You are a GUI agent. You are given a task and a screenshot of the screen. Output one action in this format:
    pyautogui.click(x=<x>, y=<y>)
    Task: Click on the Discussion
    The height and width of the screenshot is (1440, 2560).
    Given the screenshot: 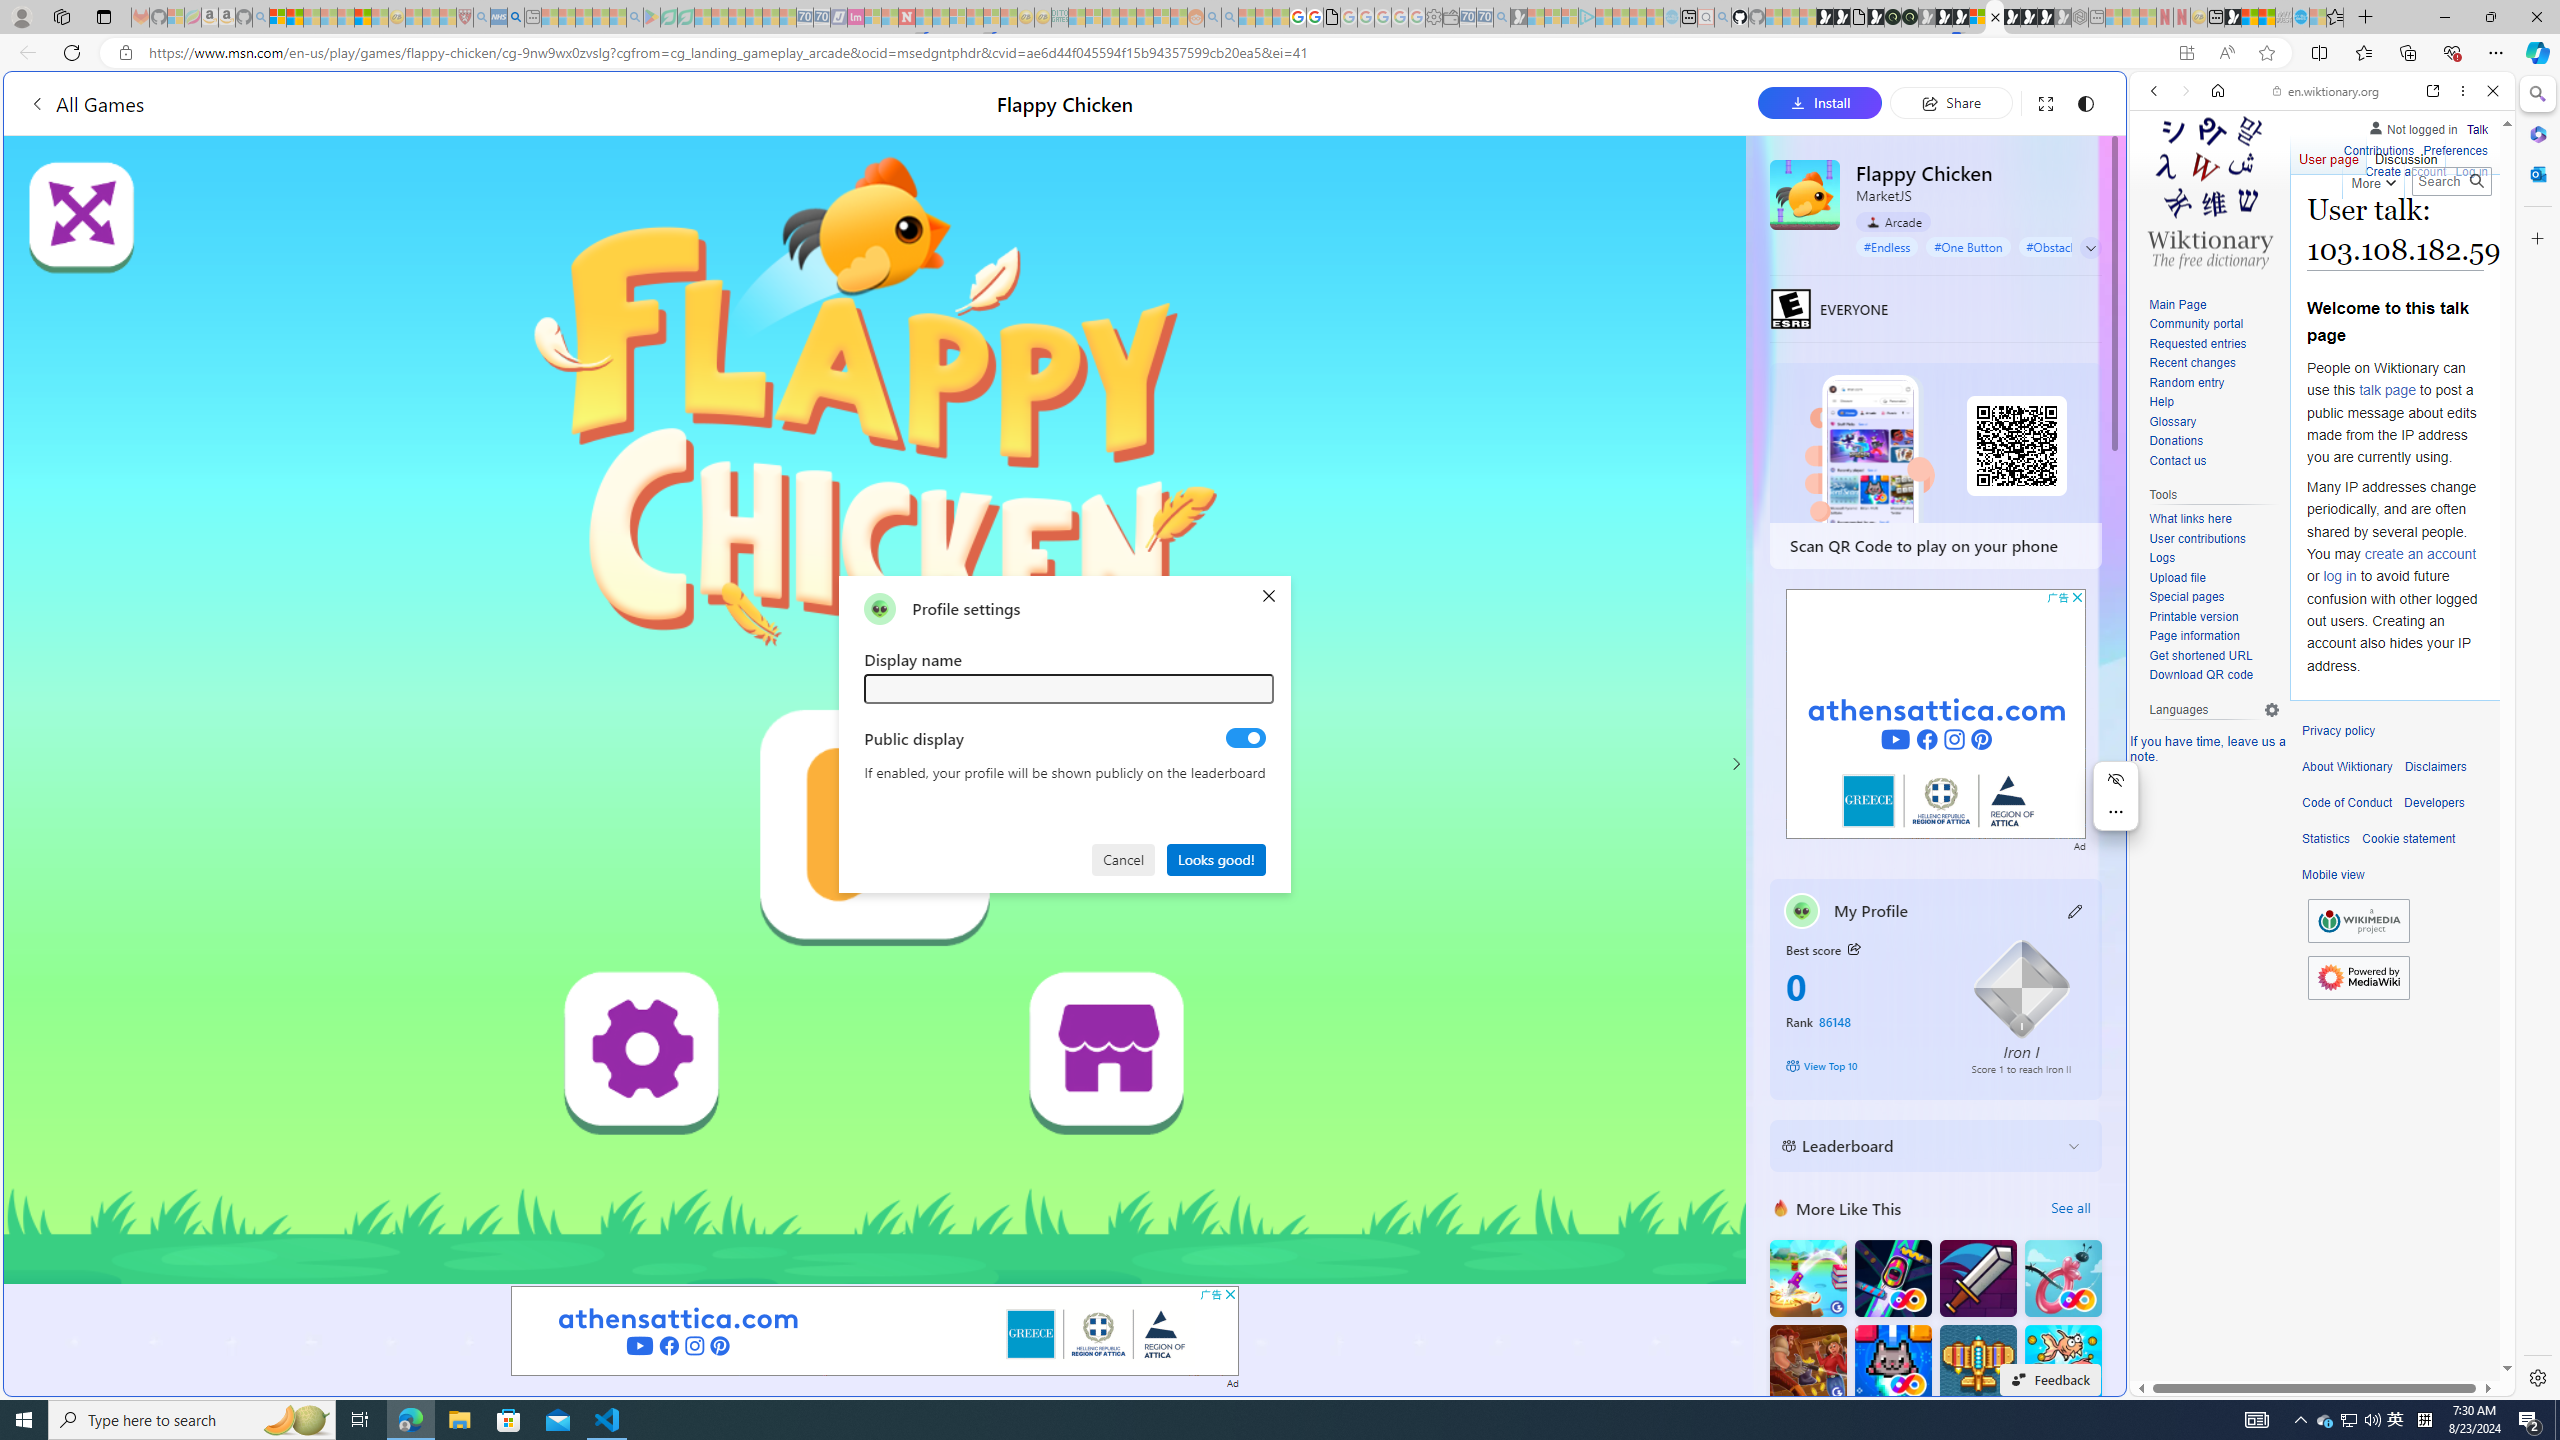 What is the action you would take?
    pyautogui.click(x=2404, y=155)
    